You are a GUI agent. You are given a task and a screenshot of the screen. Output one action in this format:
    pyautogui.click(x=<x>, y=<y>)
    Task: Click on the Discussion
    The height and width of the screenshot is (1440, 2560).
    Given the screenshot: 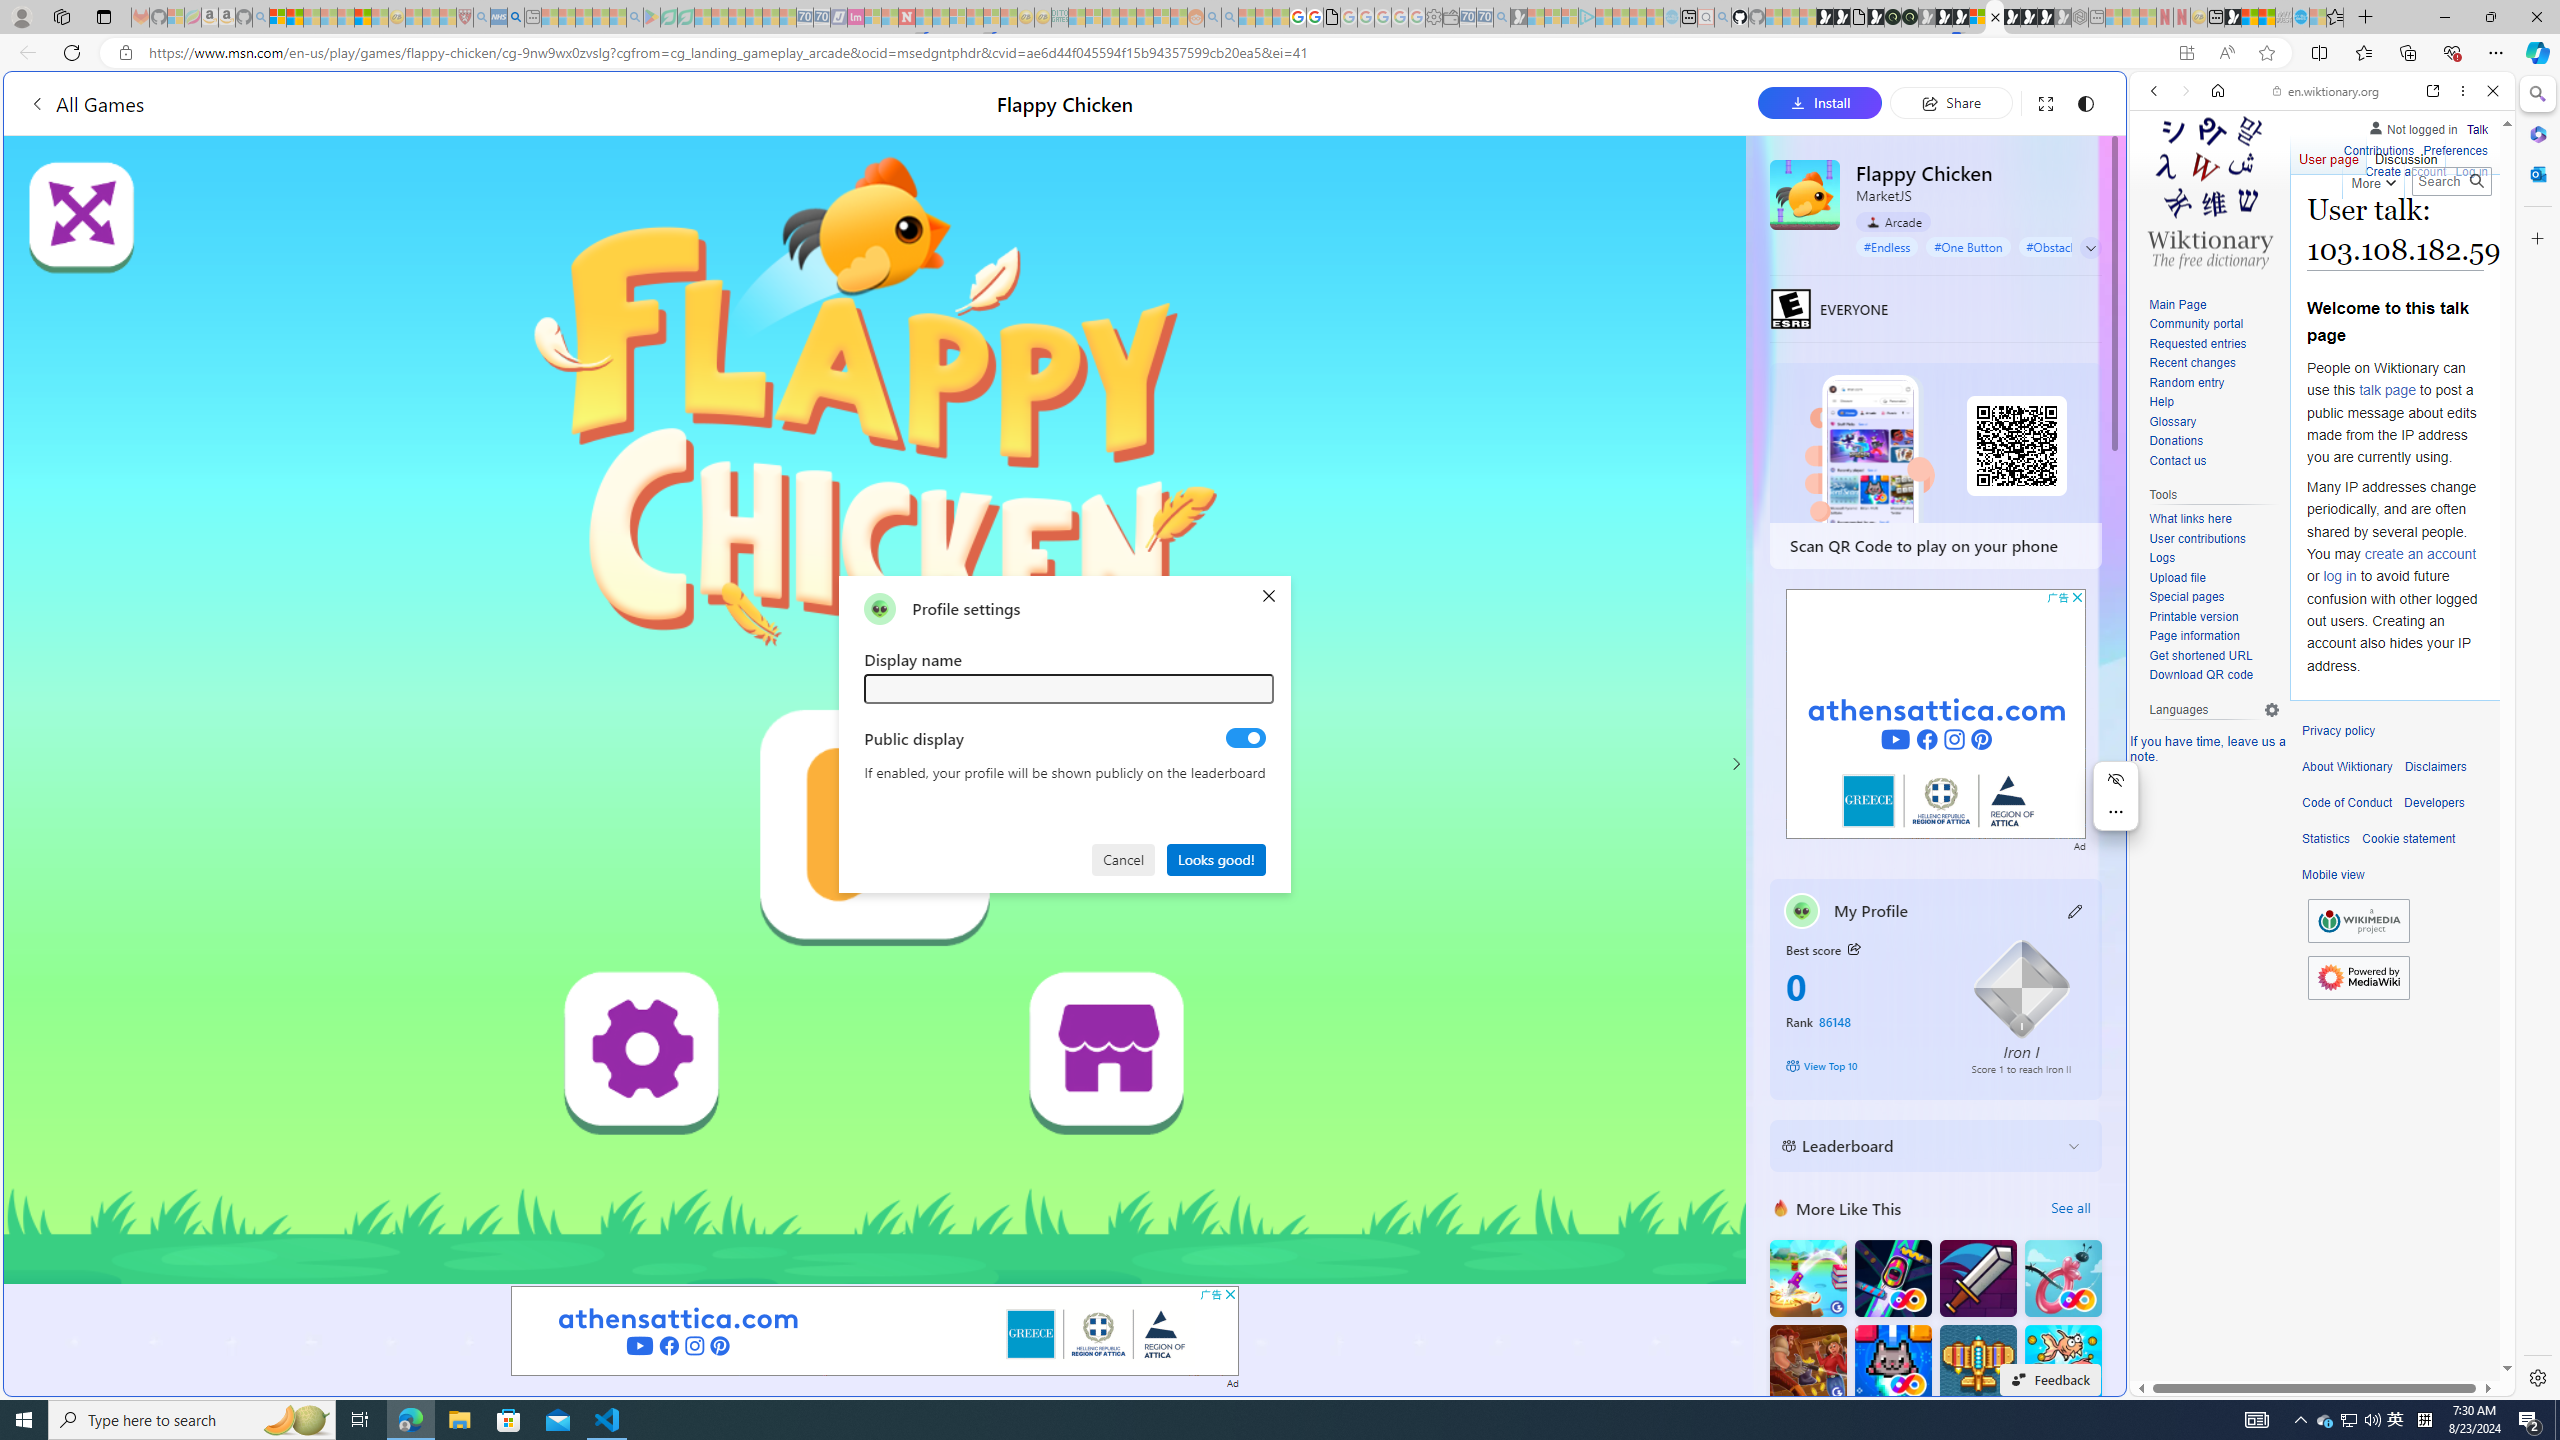 What is the action you would take?
    pyautogui.click(x=2404, y=155)
    